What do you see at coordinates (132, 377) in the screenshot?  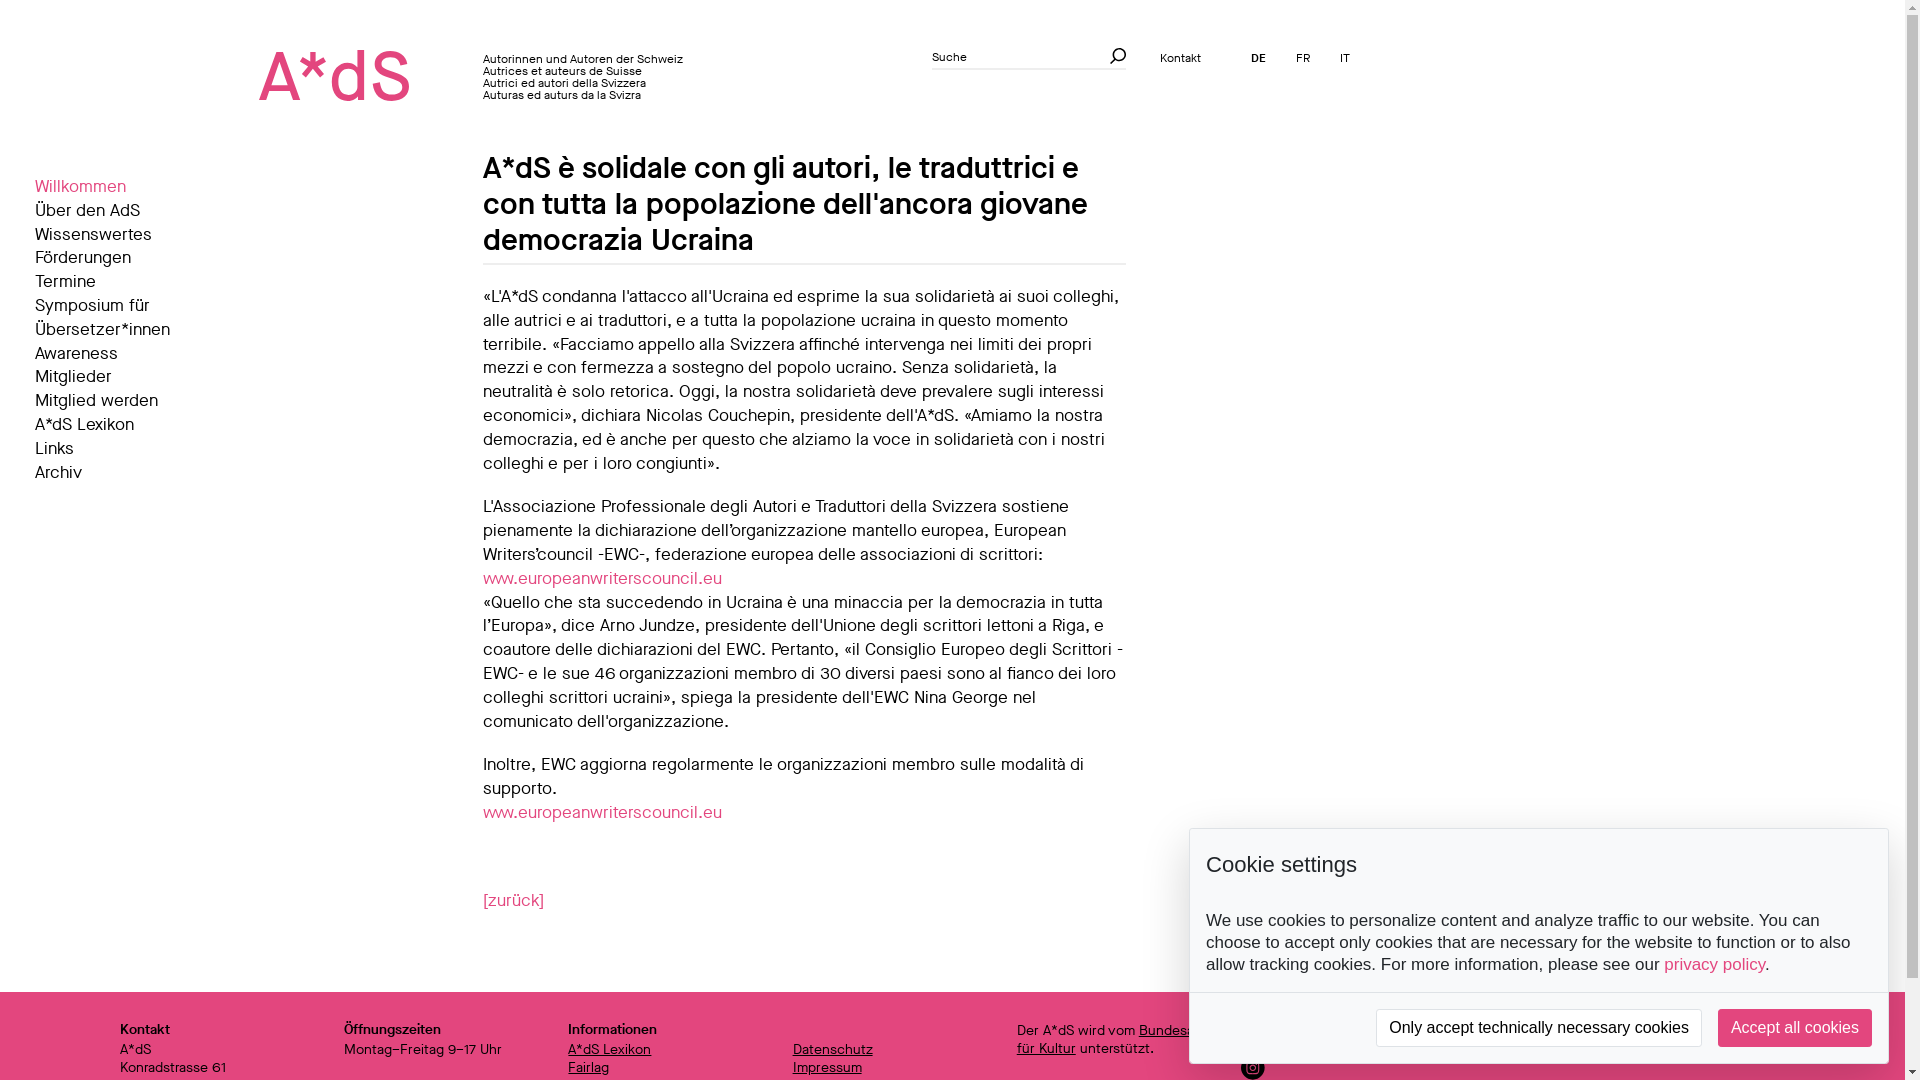 I see `Mitglieder` at bounding box center [132, 377].